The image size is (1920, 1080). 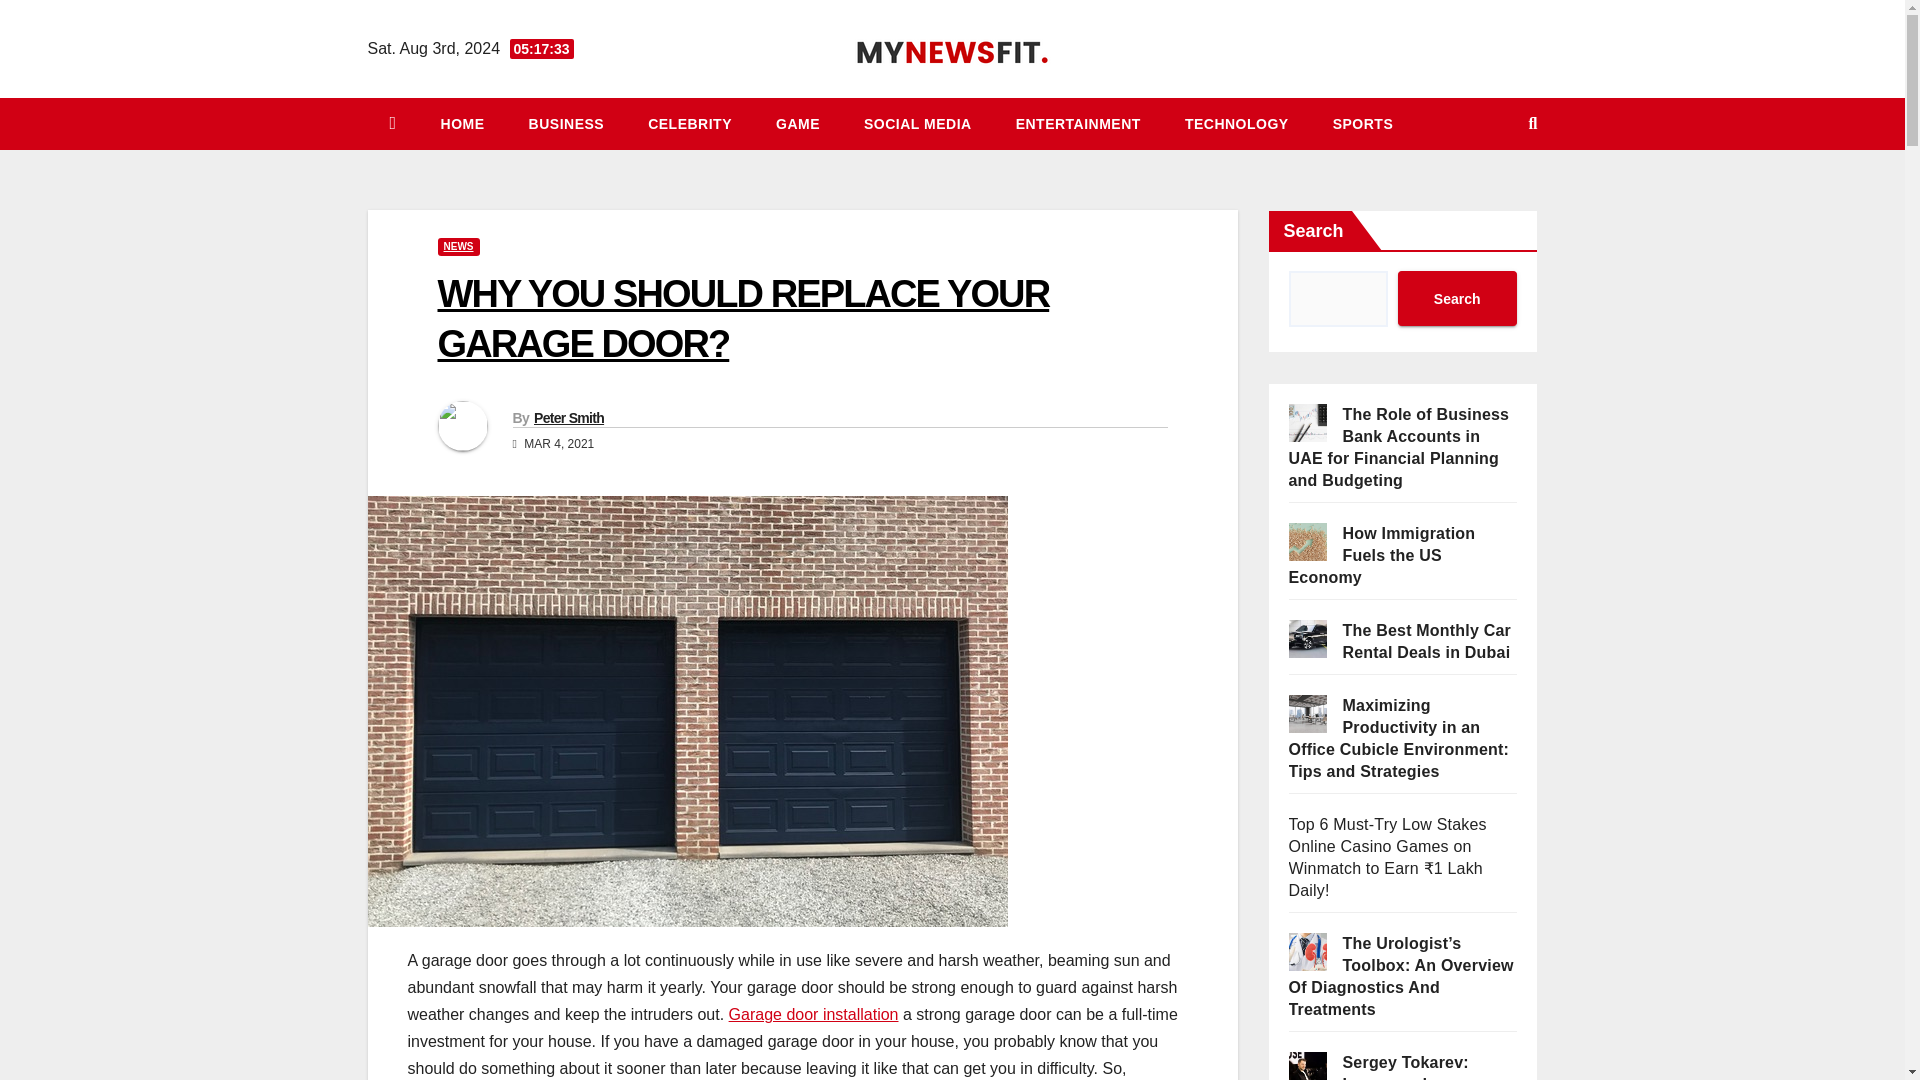 What do you see at coordinates (918, 124) in the screenshot?
I see `Social Media` at bounding box center [918, 124].